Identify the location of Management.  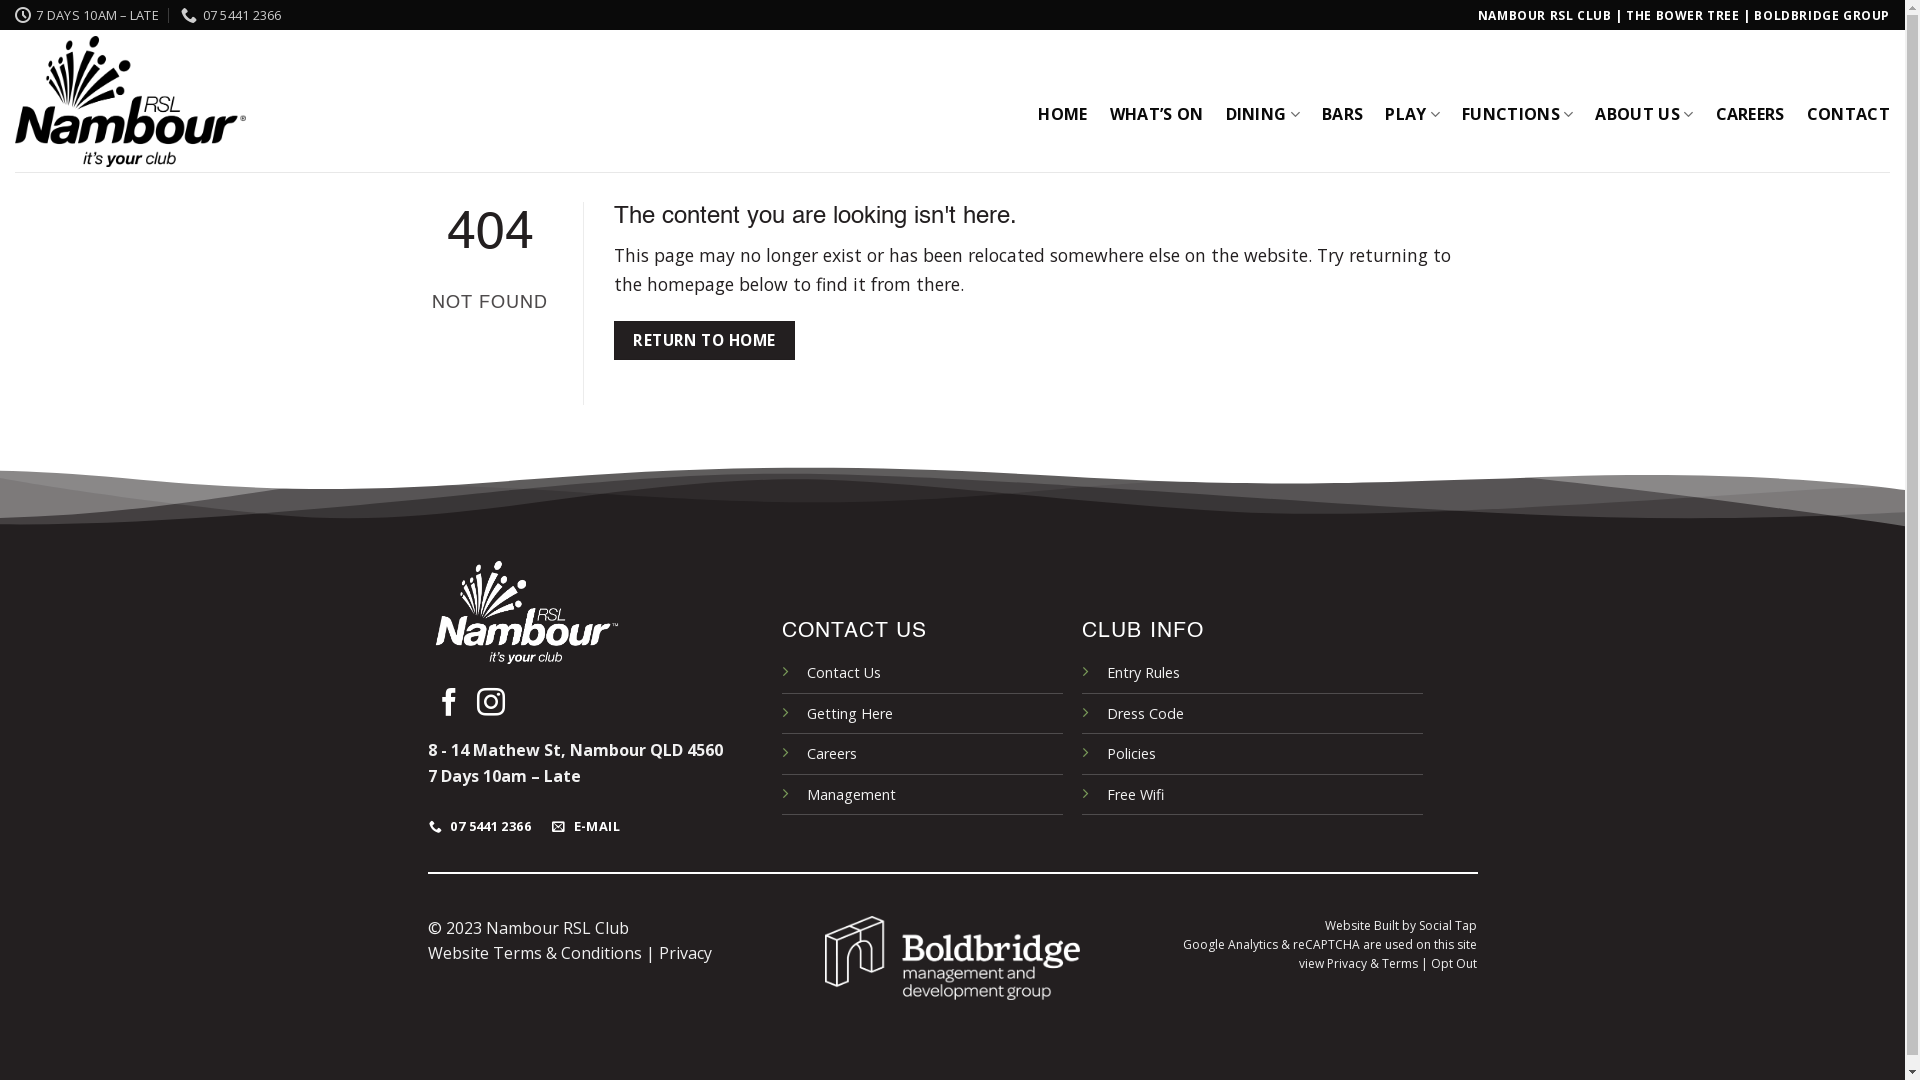
(852, 794).